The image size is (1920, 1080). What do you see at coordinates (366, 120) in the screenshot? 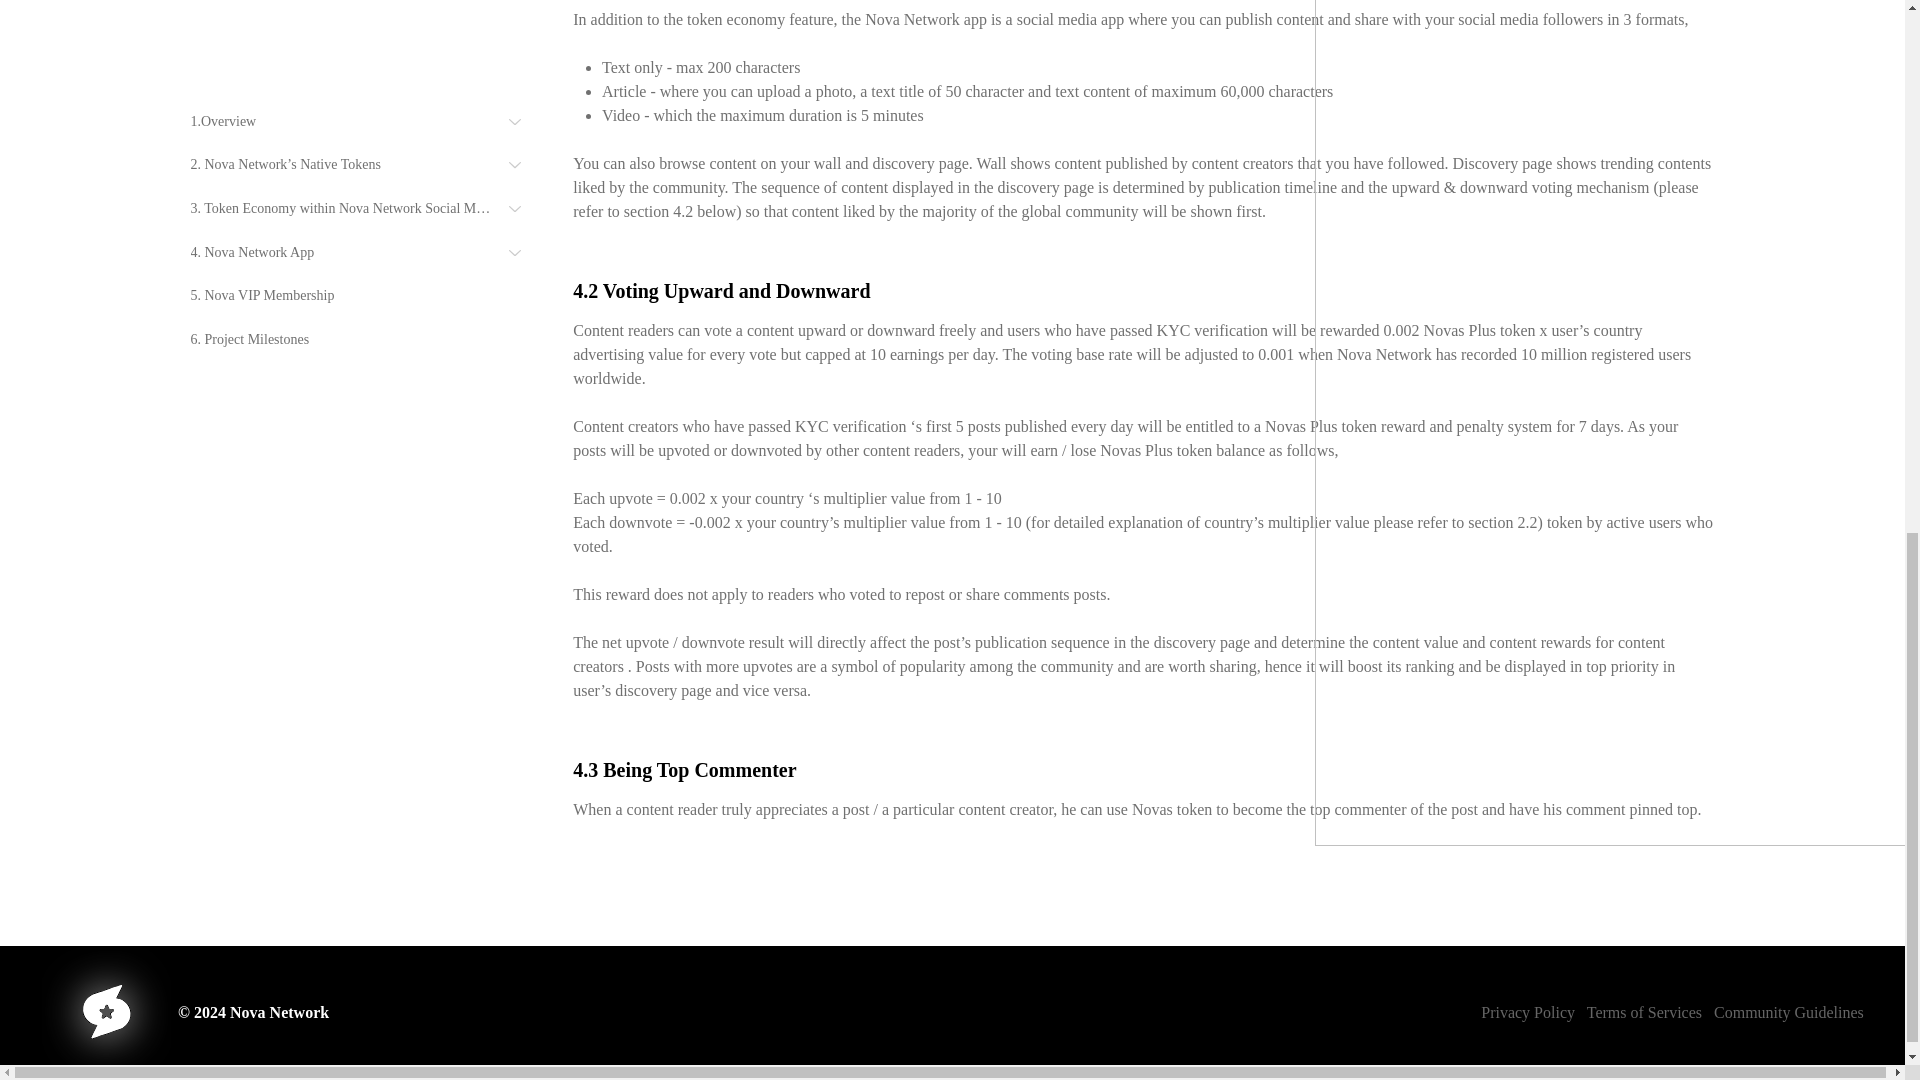
I see `6. Project Milestones` at bounding box center [366, 120].